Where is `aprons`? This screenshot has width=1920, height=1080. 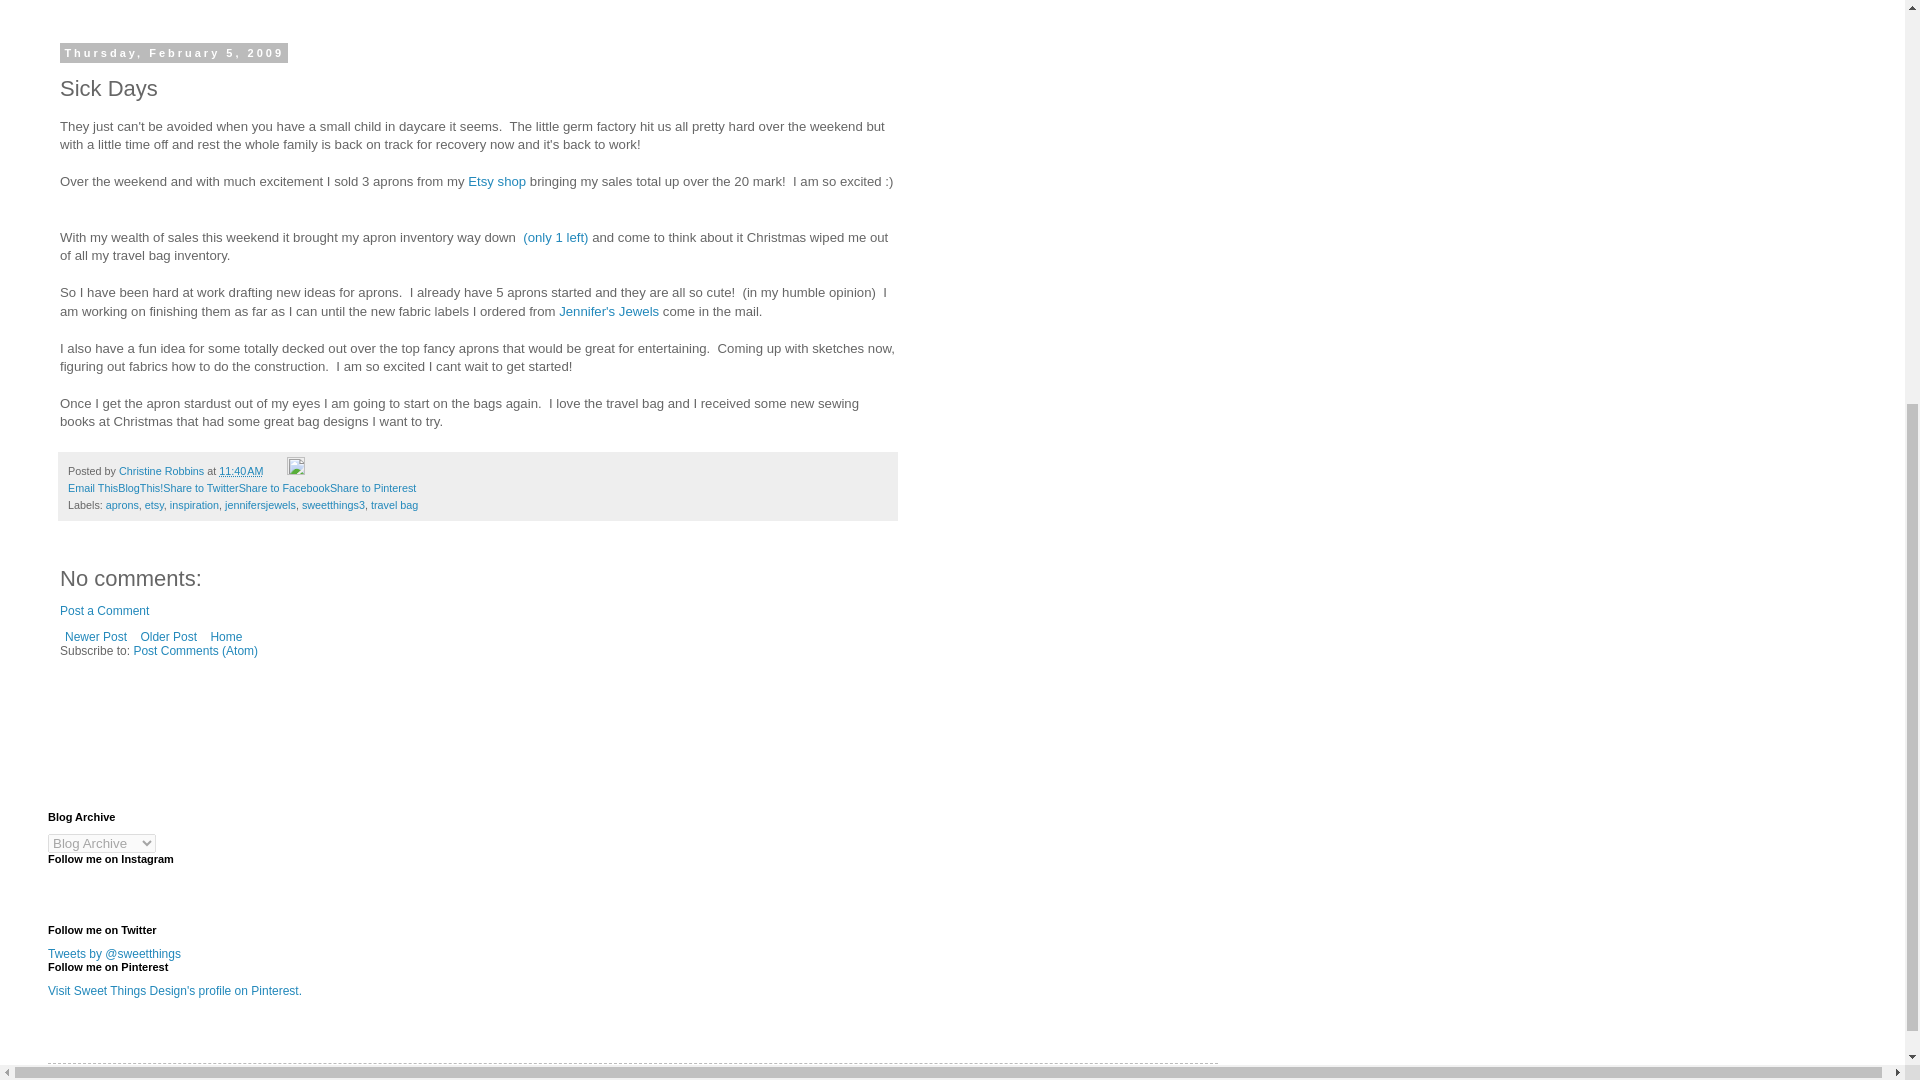
aprons is located at coordinates (122, 504).